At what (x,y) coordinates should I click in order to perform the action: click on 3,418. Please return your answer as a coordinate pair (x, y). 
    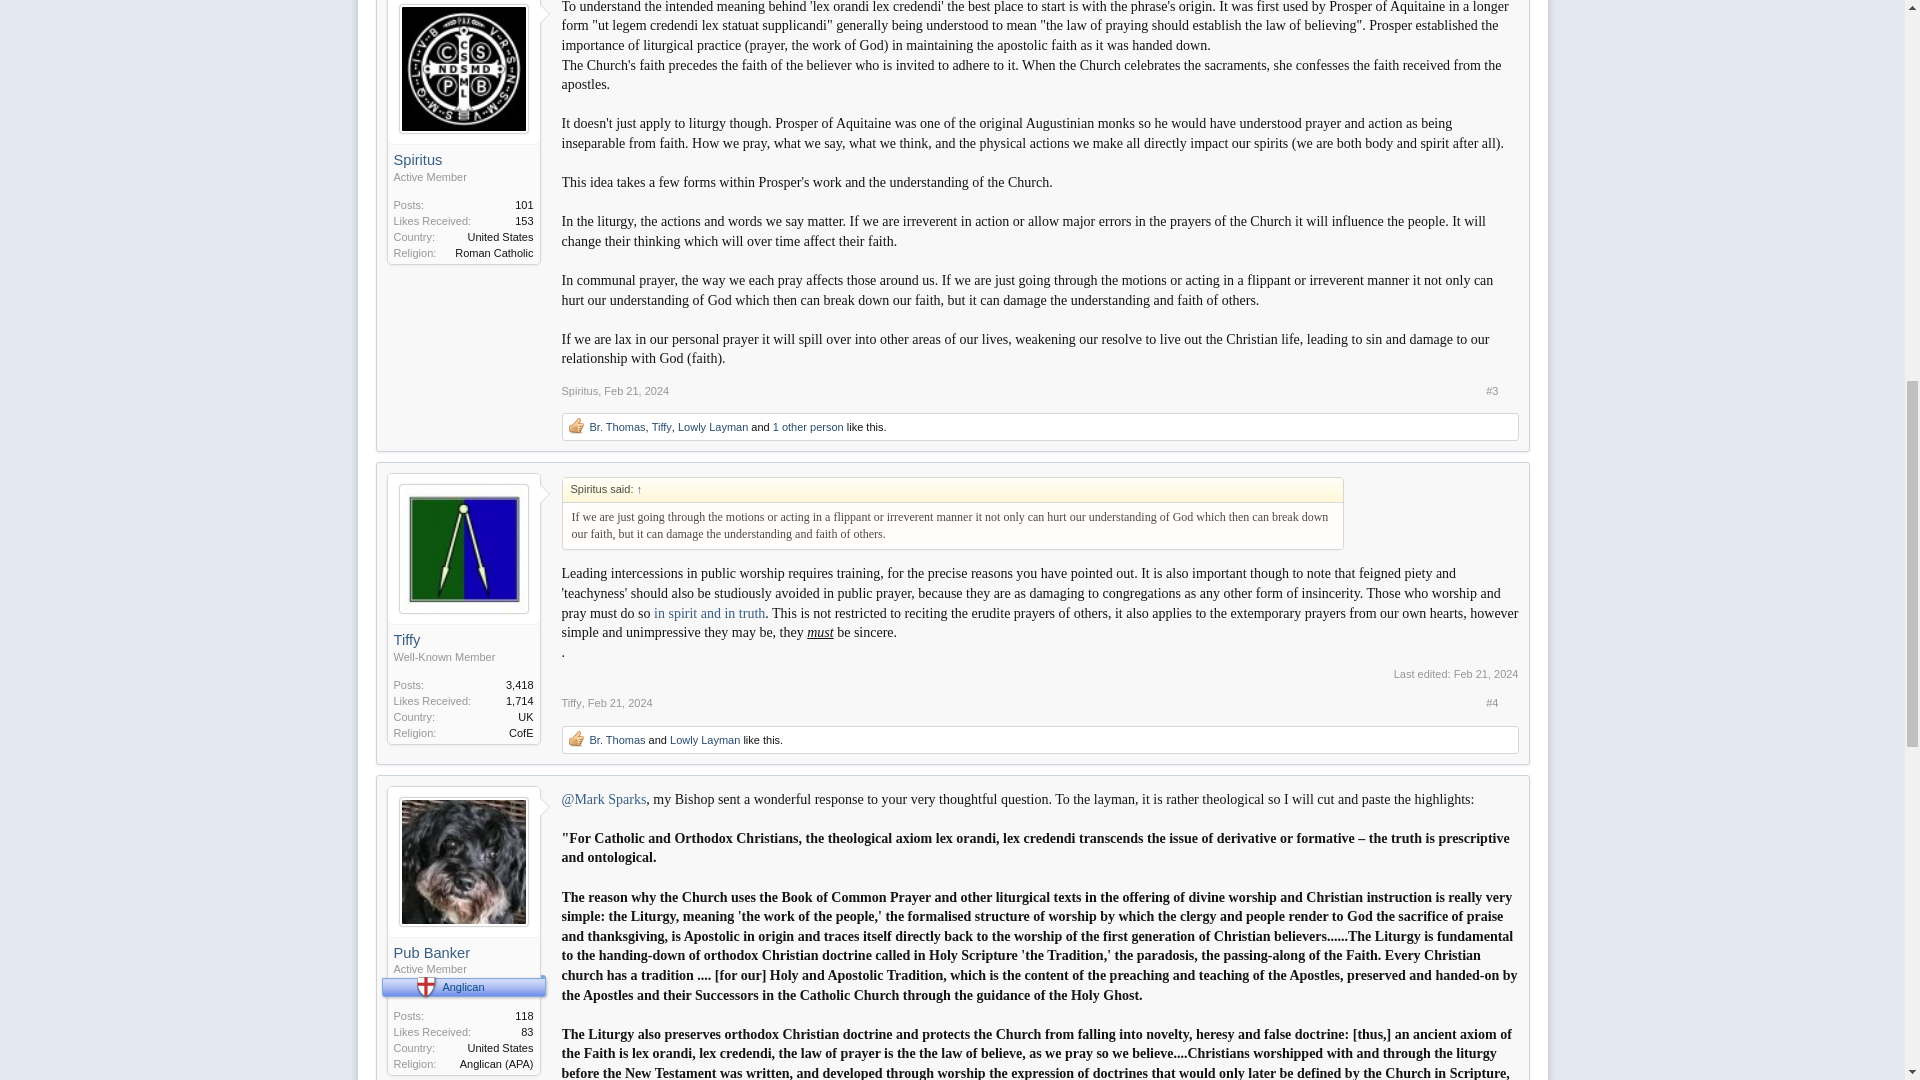
    Looking at the image, I should click on (520, 685).